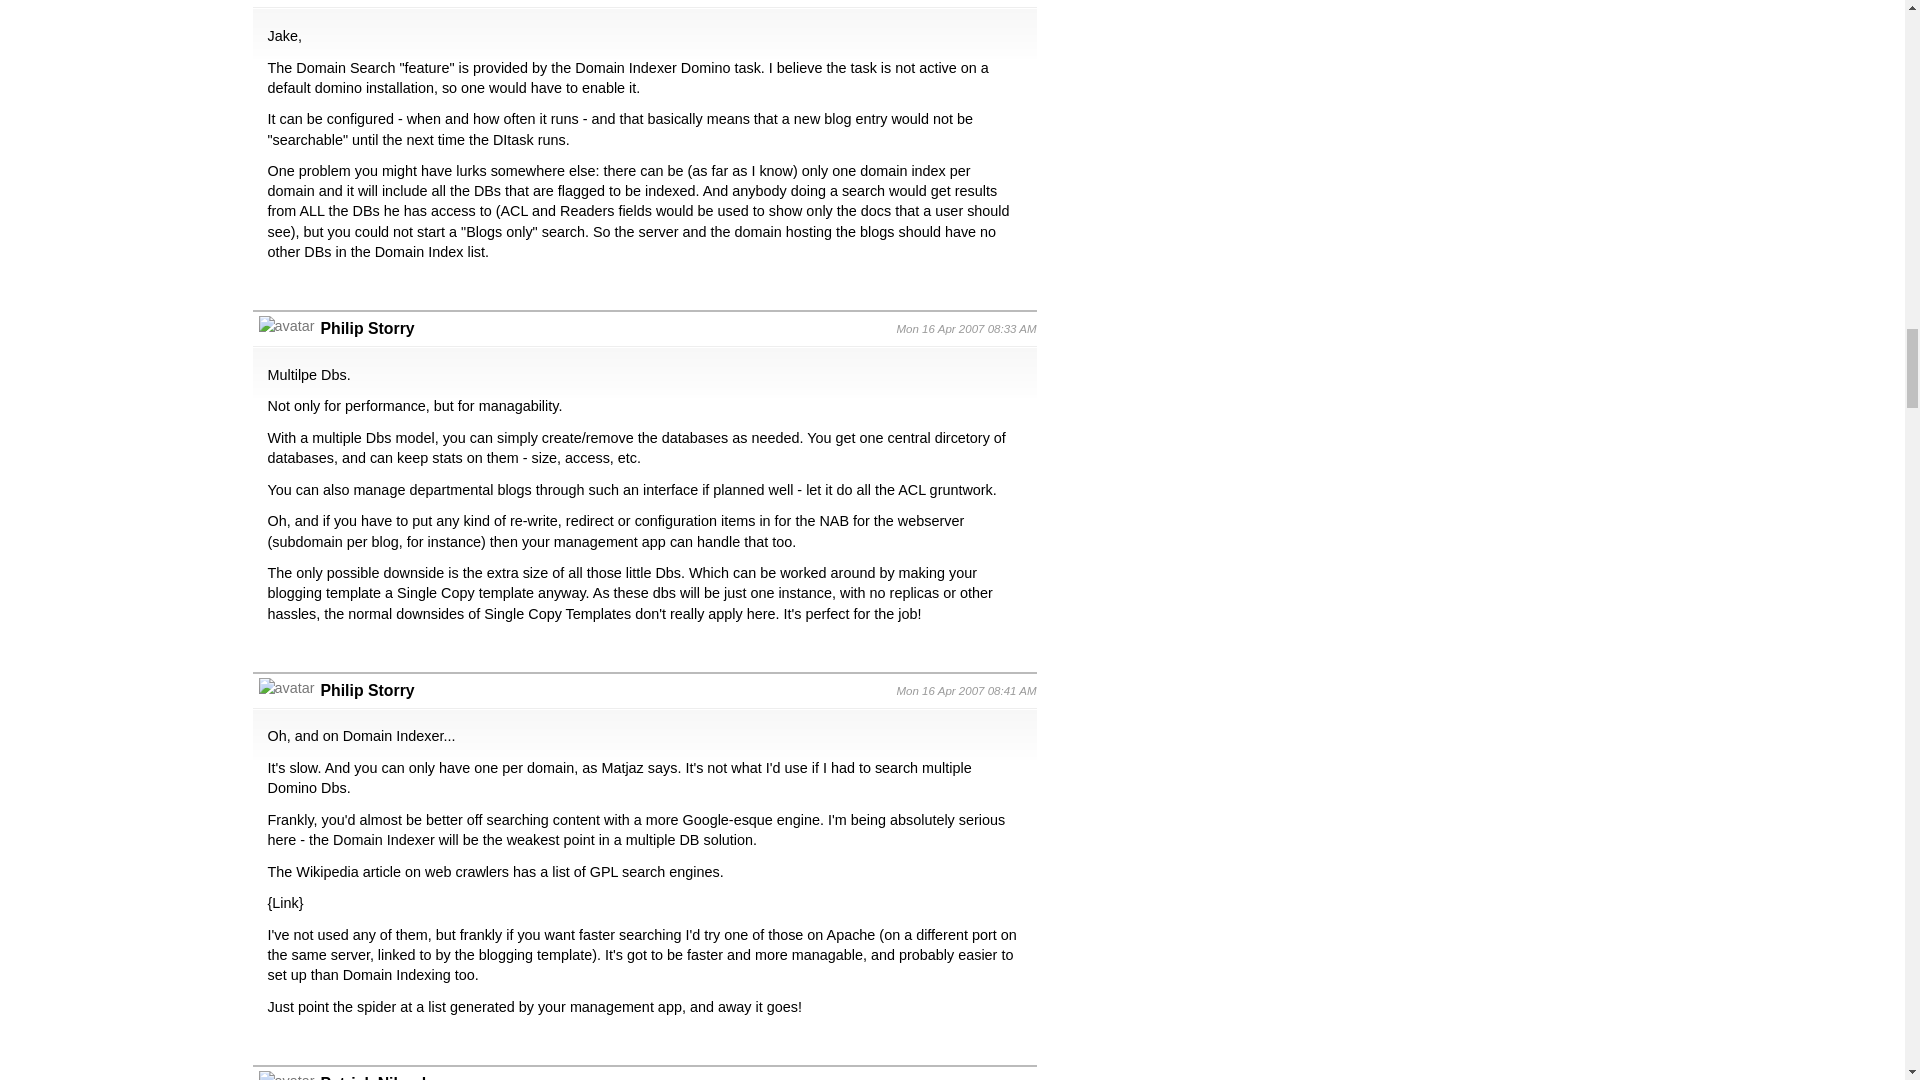 The width and height of the screenshot is (1920, 1080). I want to click on Patrick Niland, so click(373, 1077).